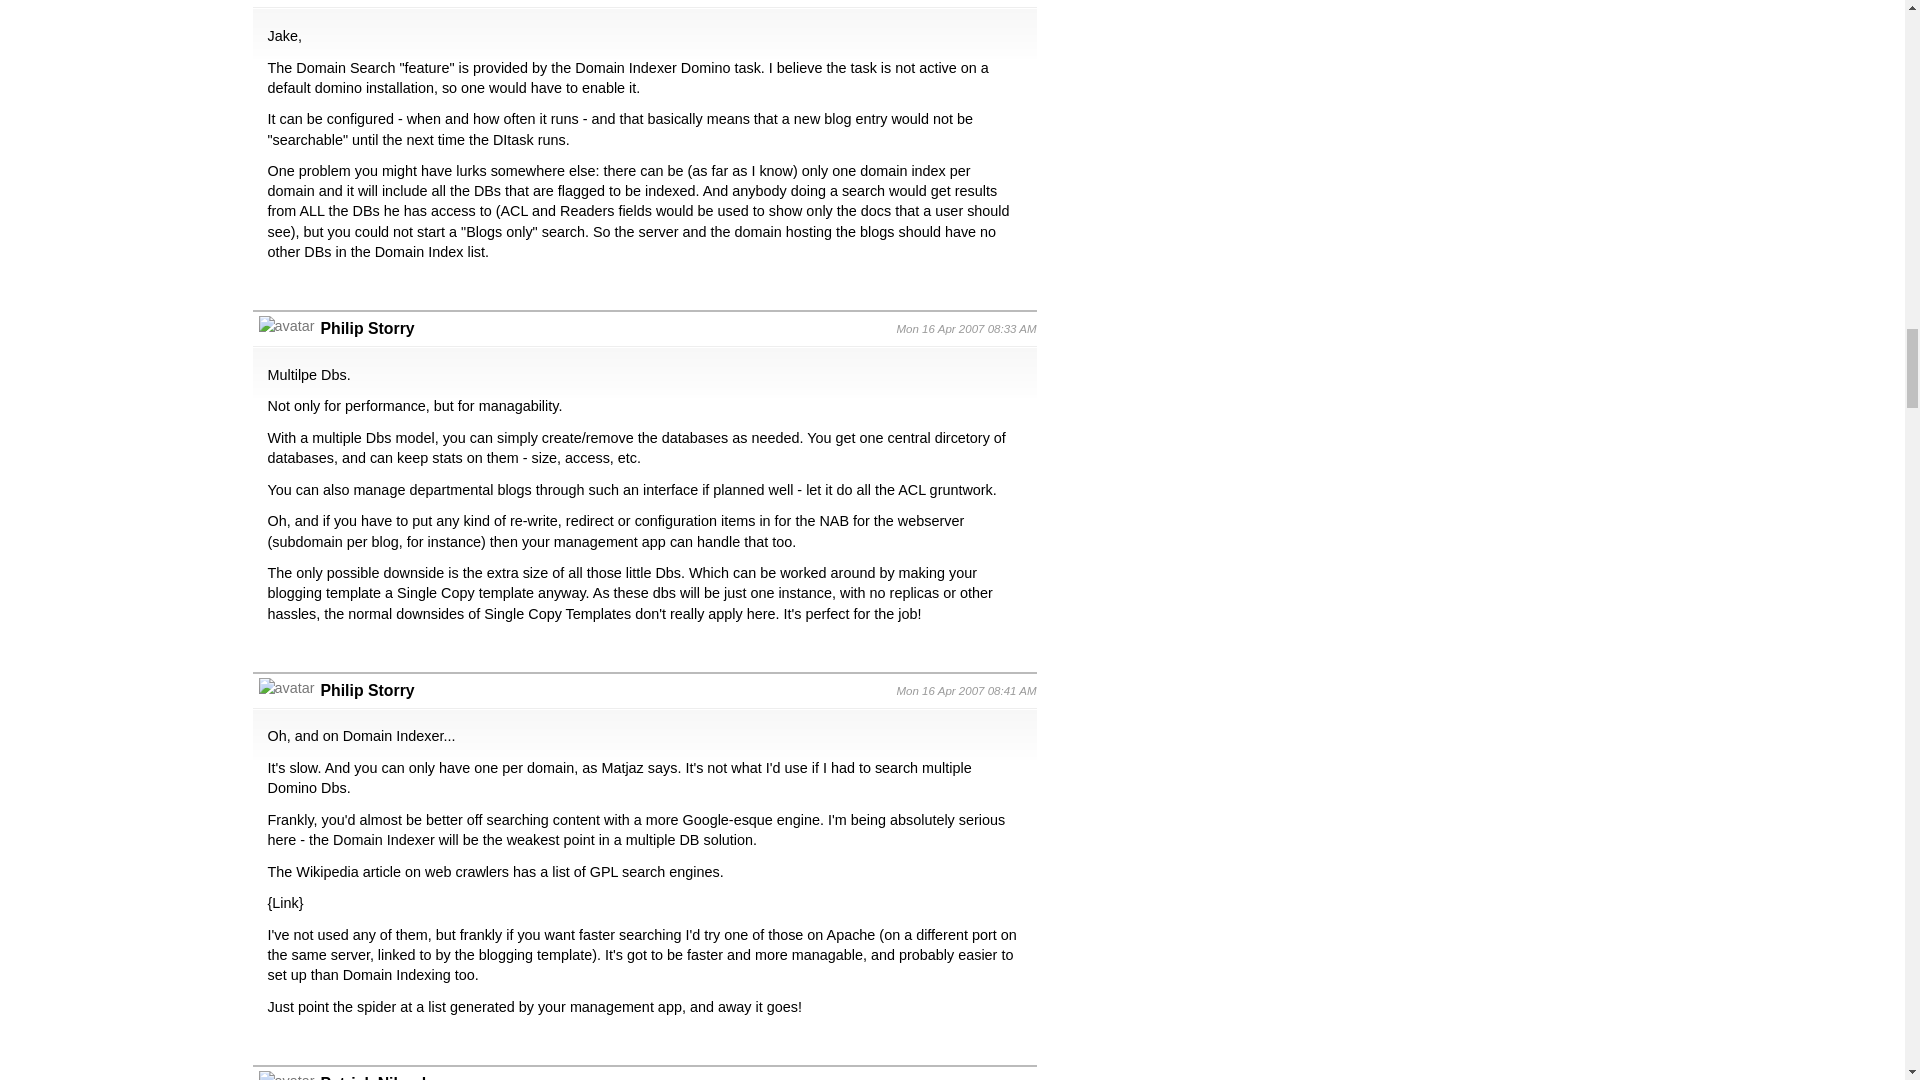 The width and height of the screenshot is (1920, 1080). I want to click on Patrick Niland, so click(373, 1077).